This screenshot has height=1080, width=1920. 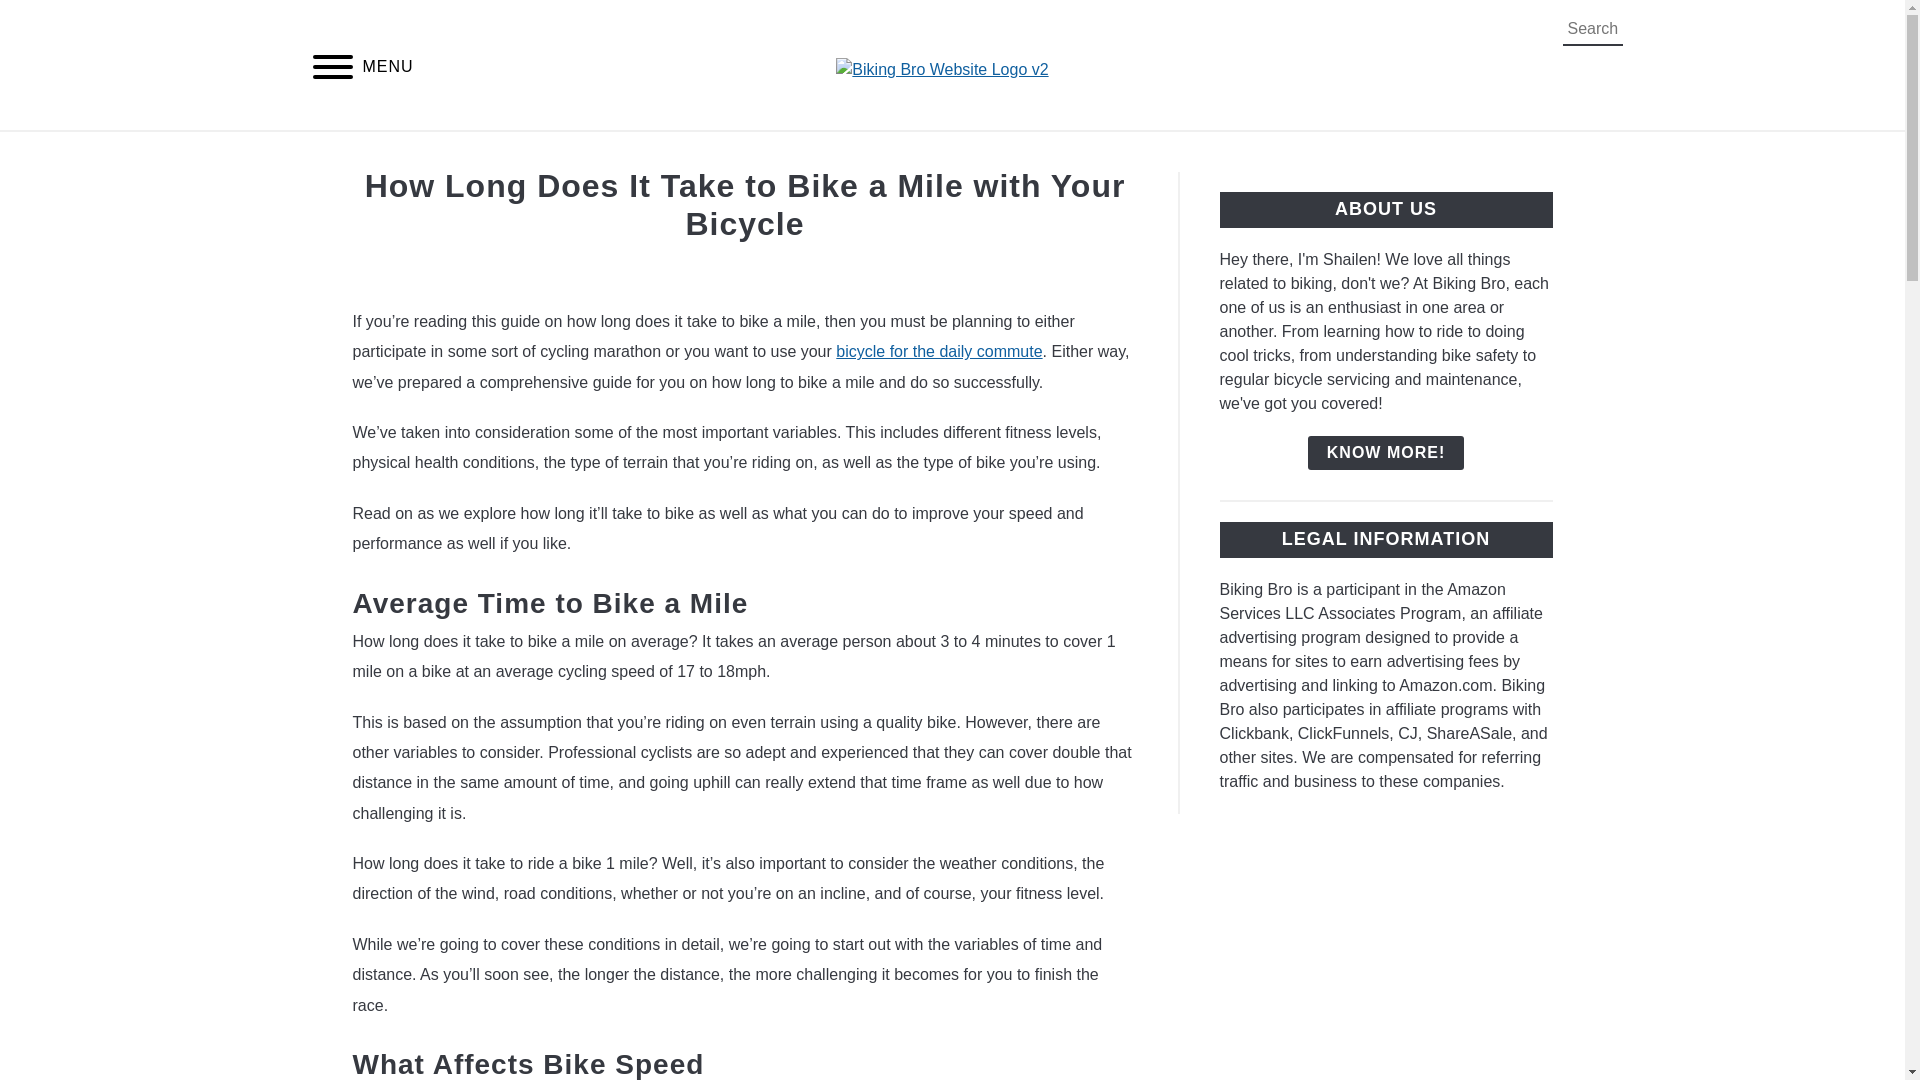 I want to click on bicycle for the daily commute, so click(x=938, y=351).